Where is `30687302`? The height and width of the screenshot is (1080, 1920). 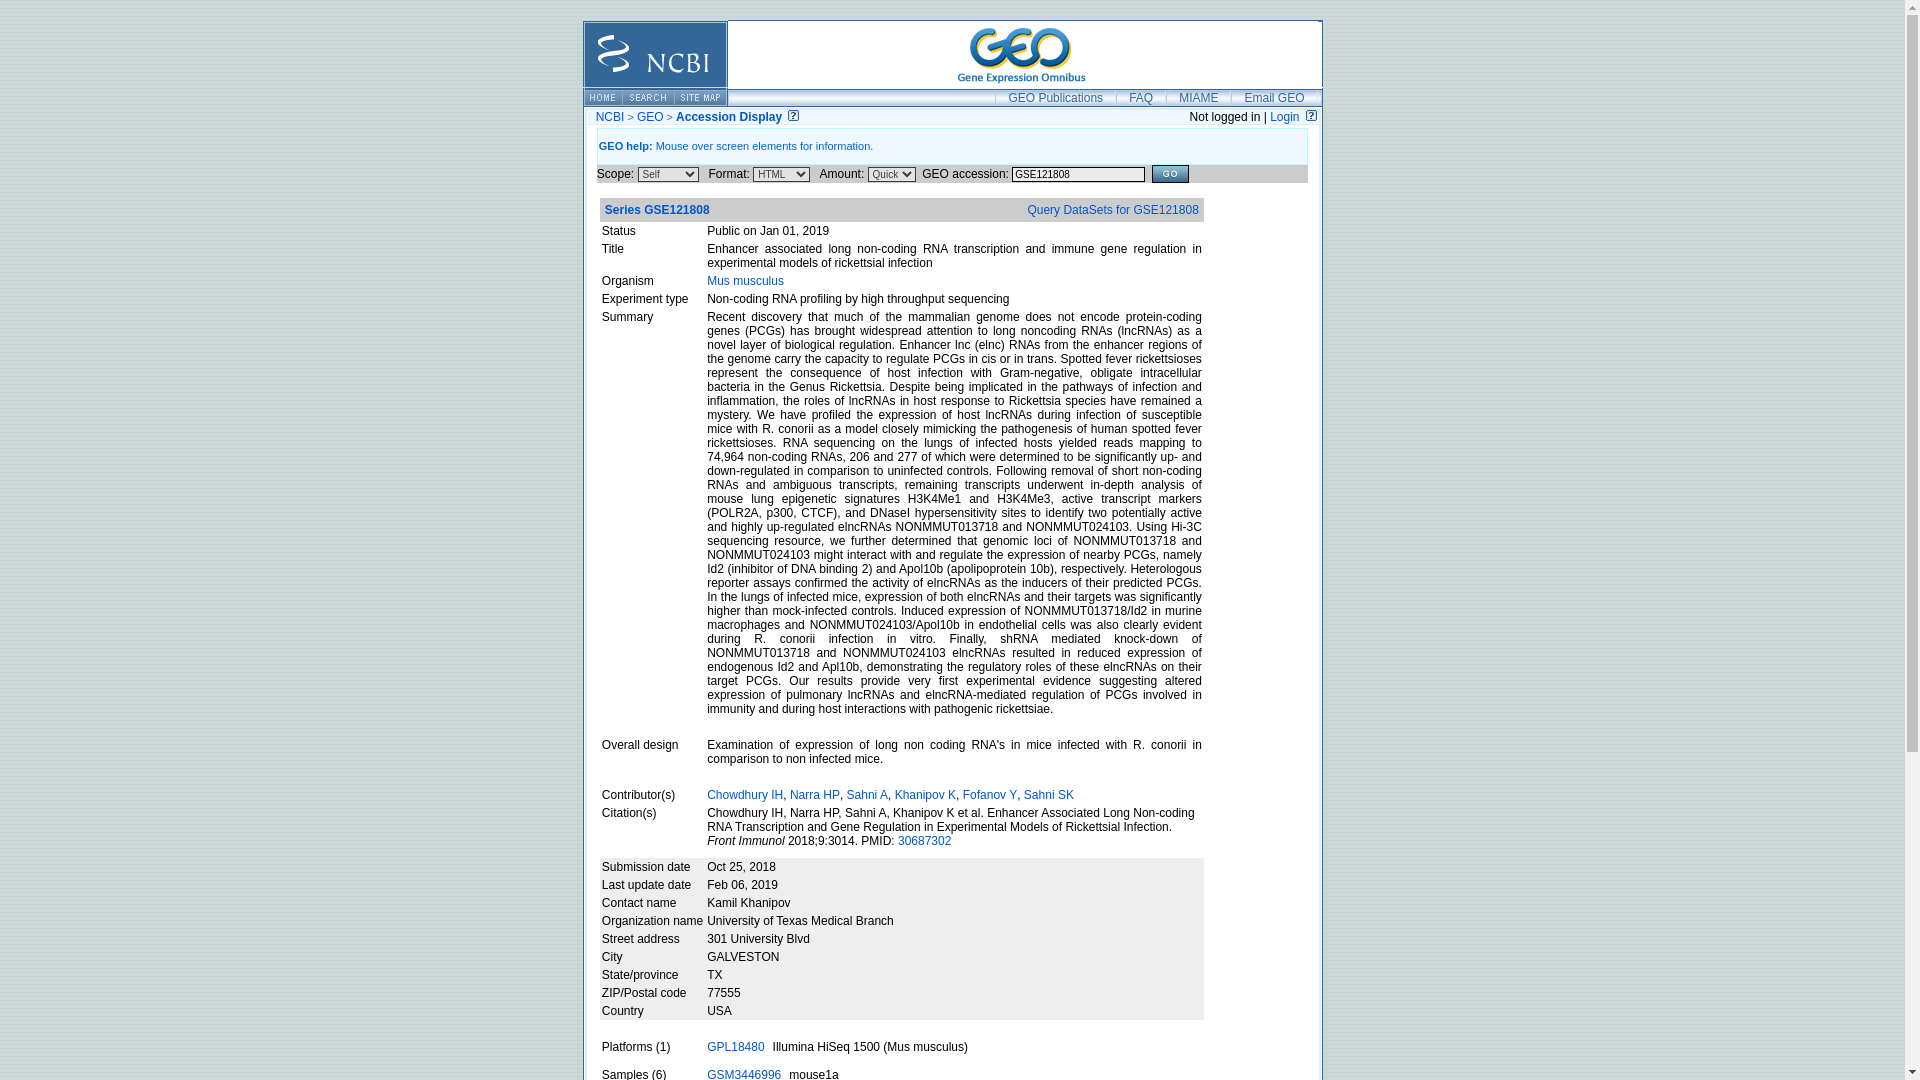 30687302 is located at coordinates (924, 840).